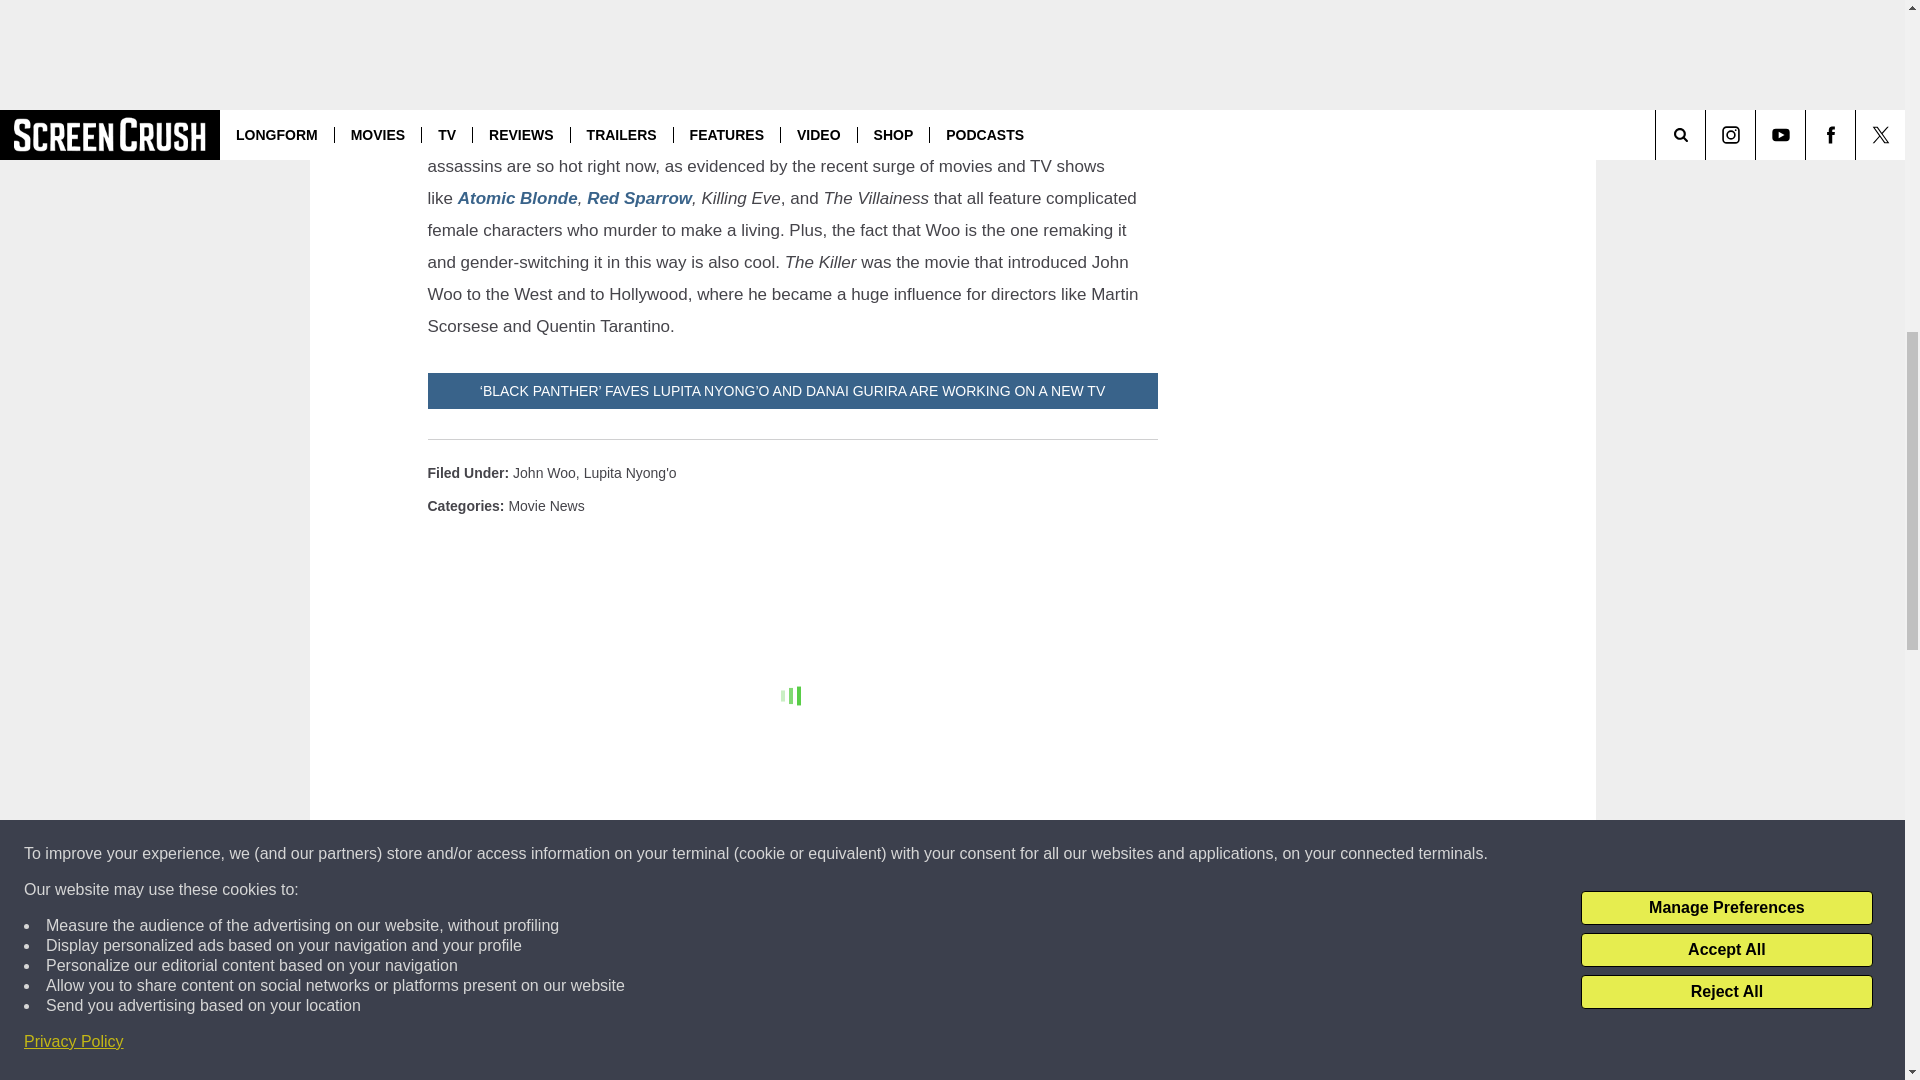  I want to click on John Woo, so click(544, 472).